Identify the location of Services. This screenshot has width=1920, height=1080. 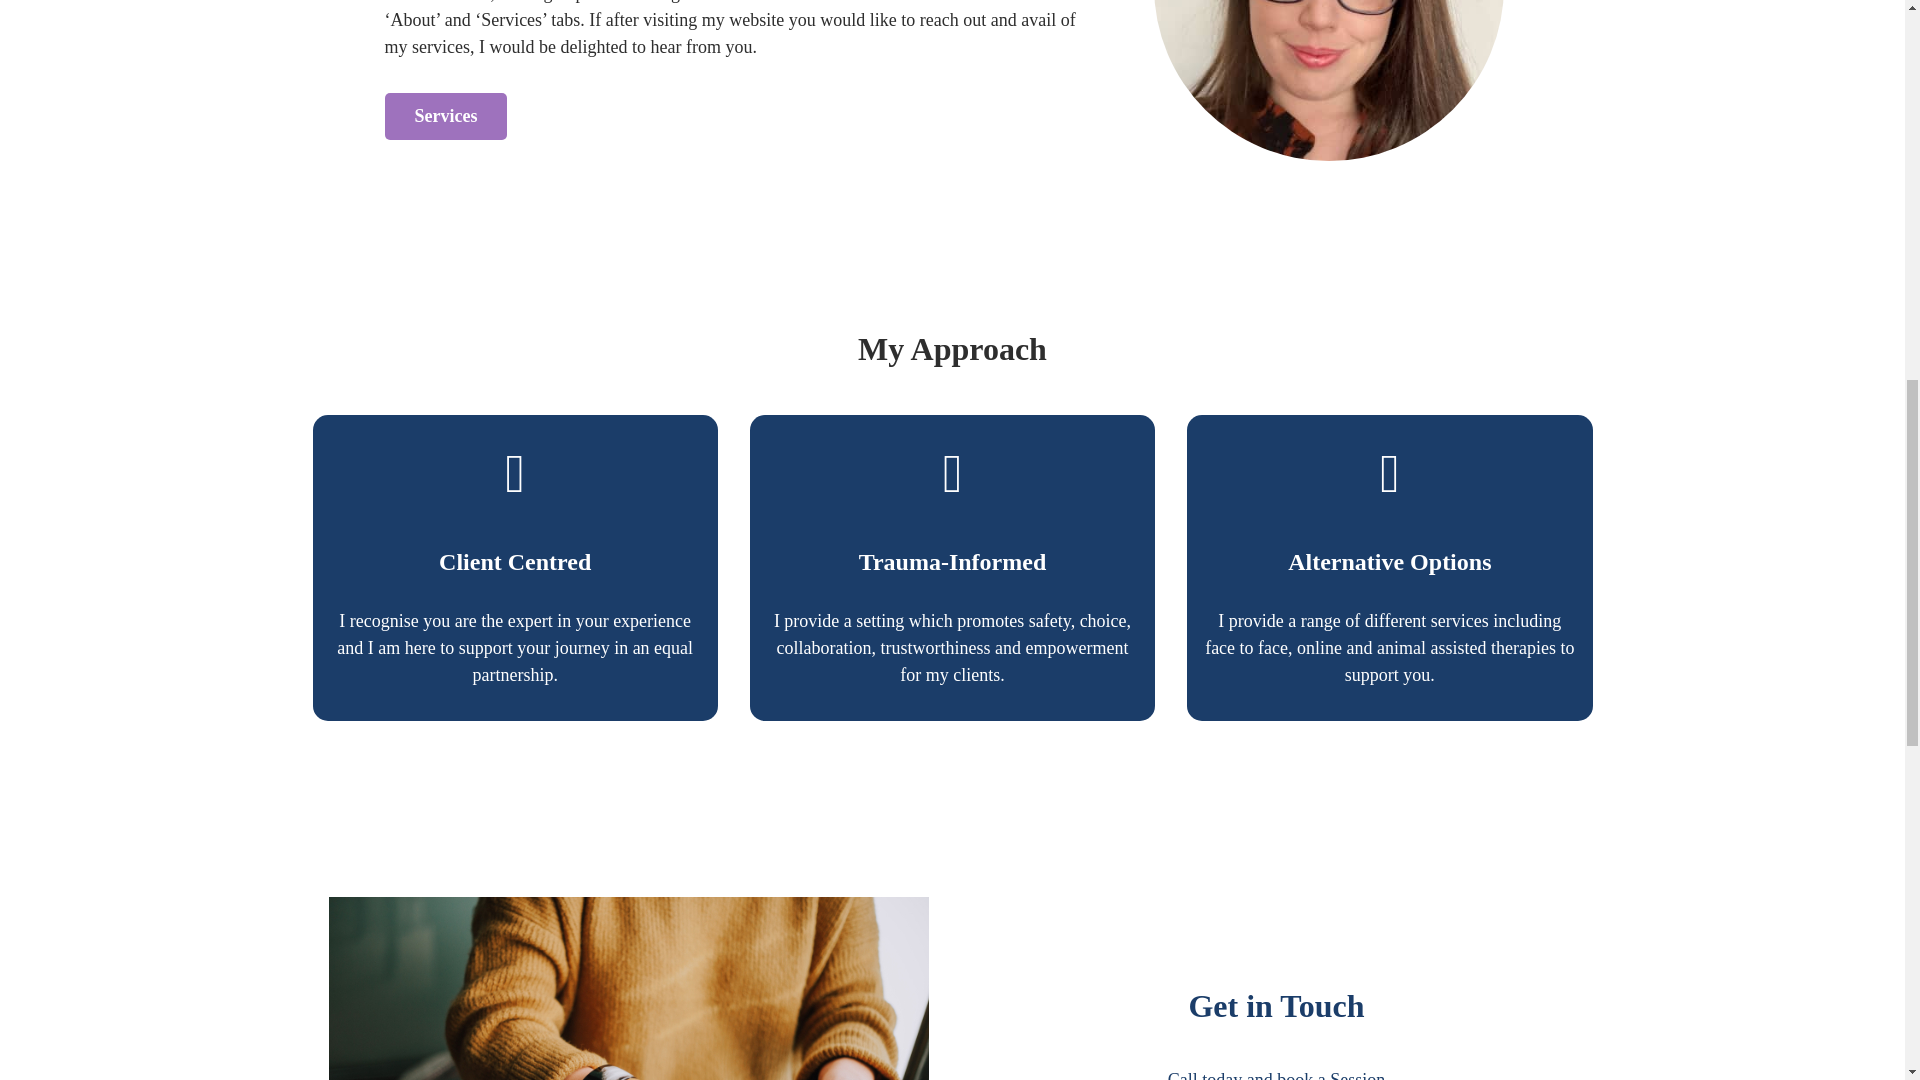
(445, 116).